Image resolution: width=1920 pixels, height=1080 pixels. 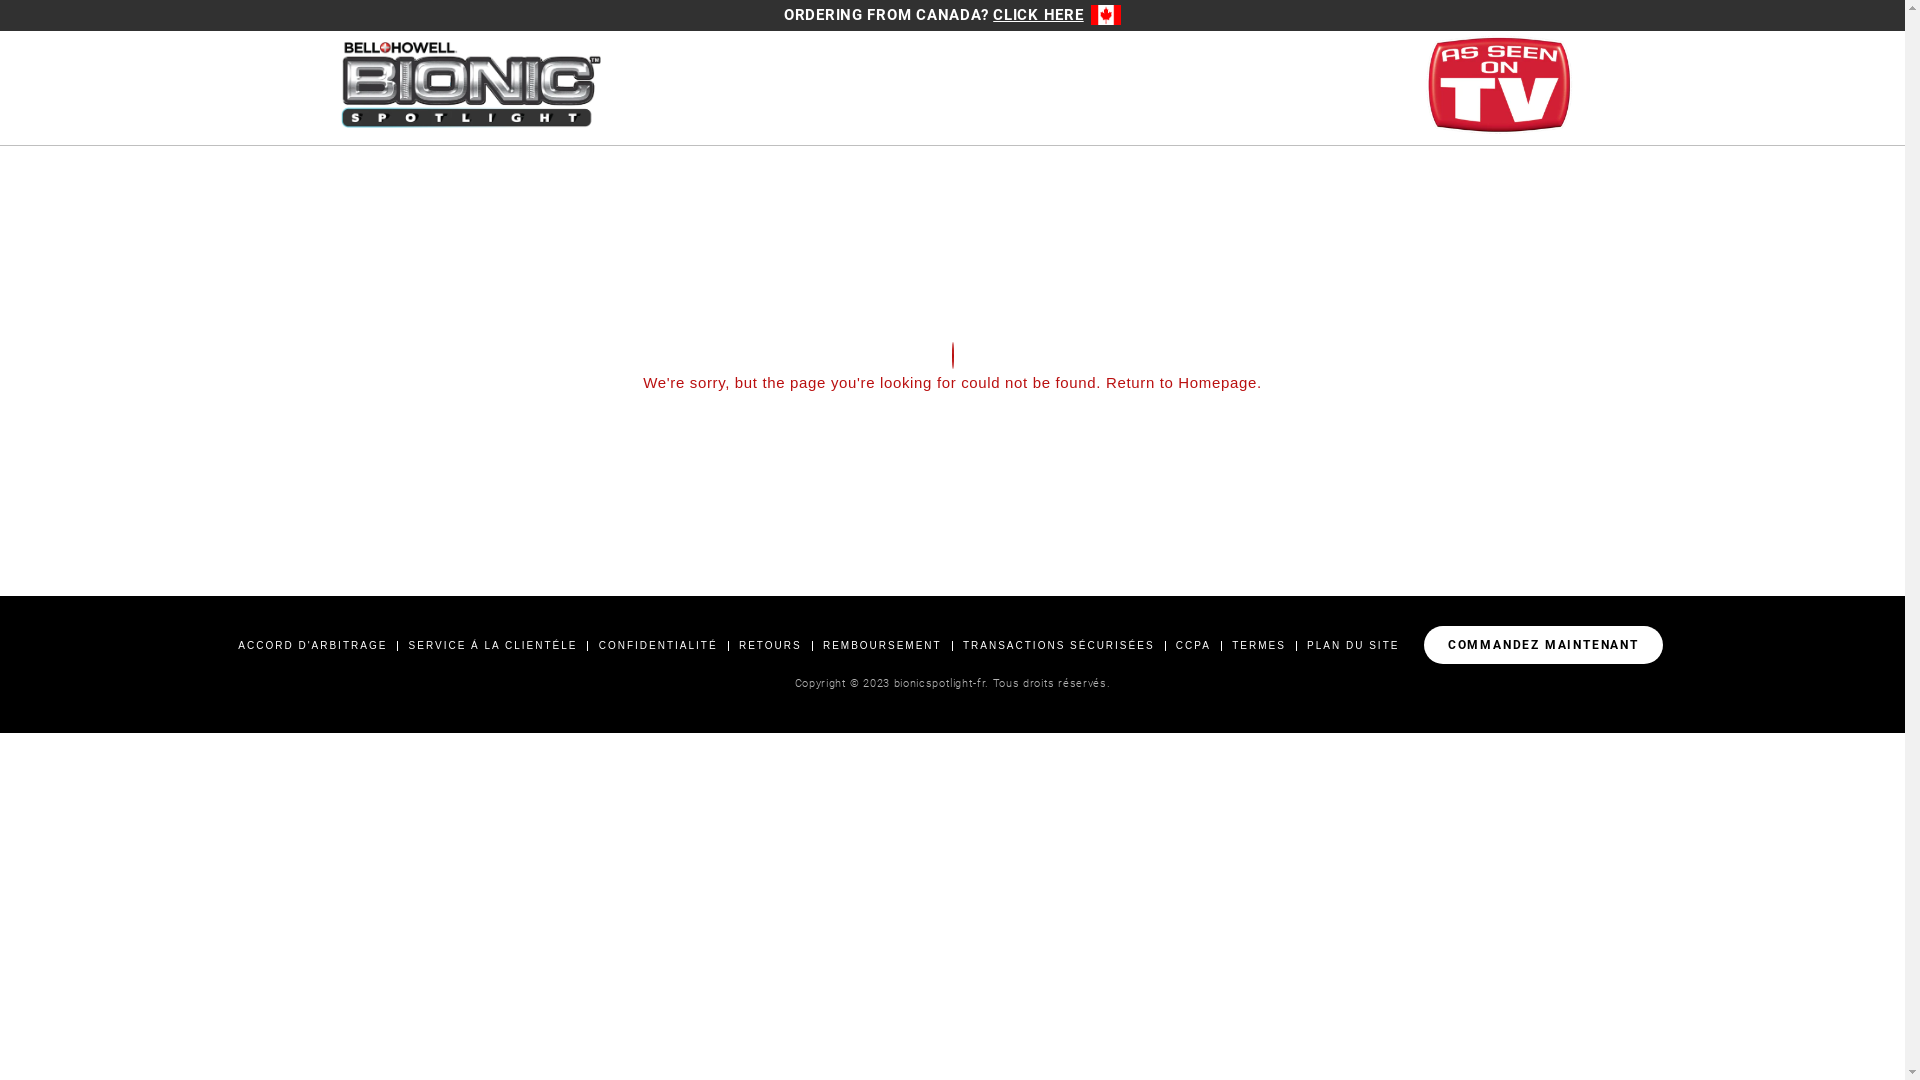 I want to click on CCPA, so click(x=1194, y=646).